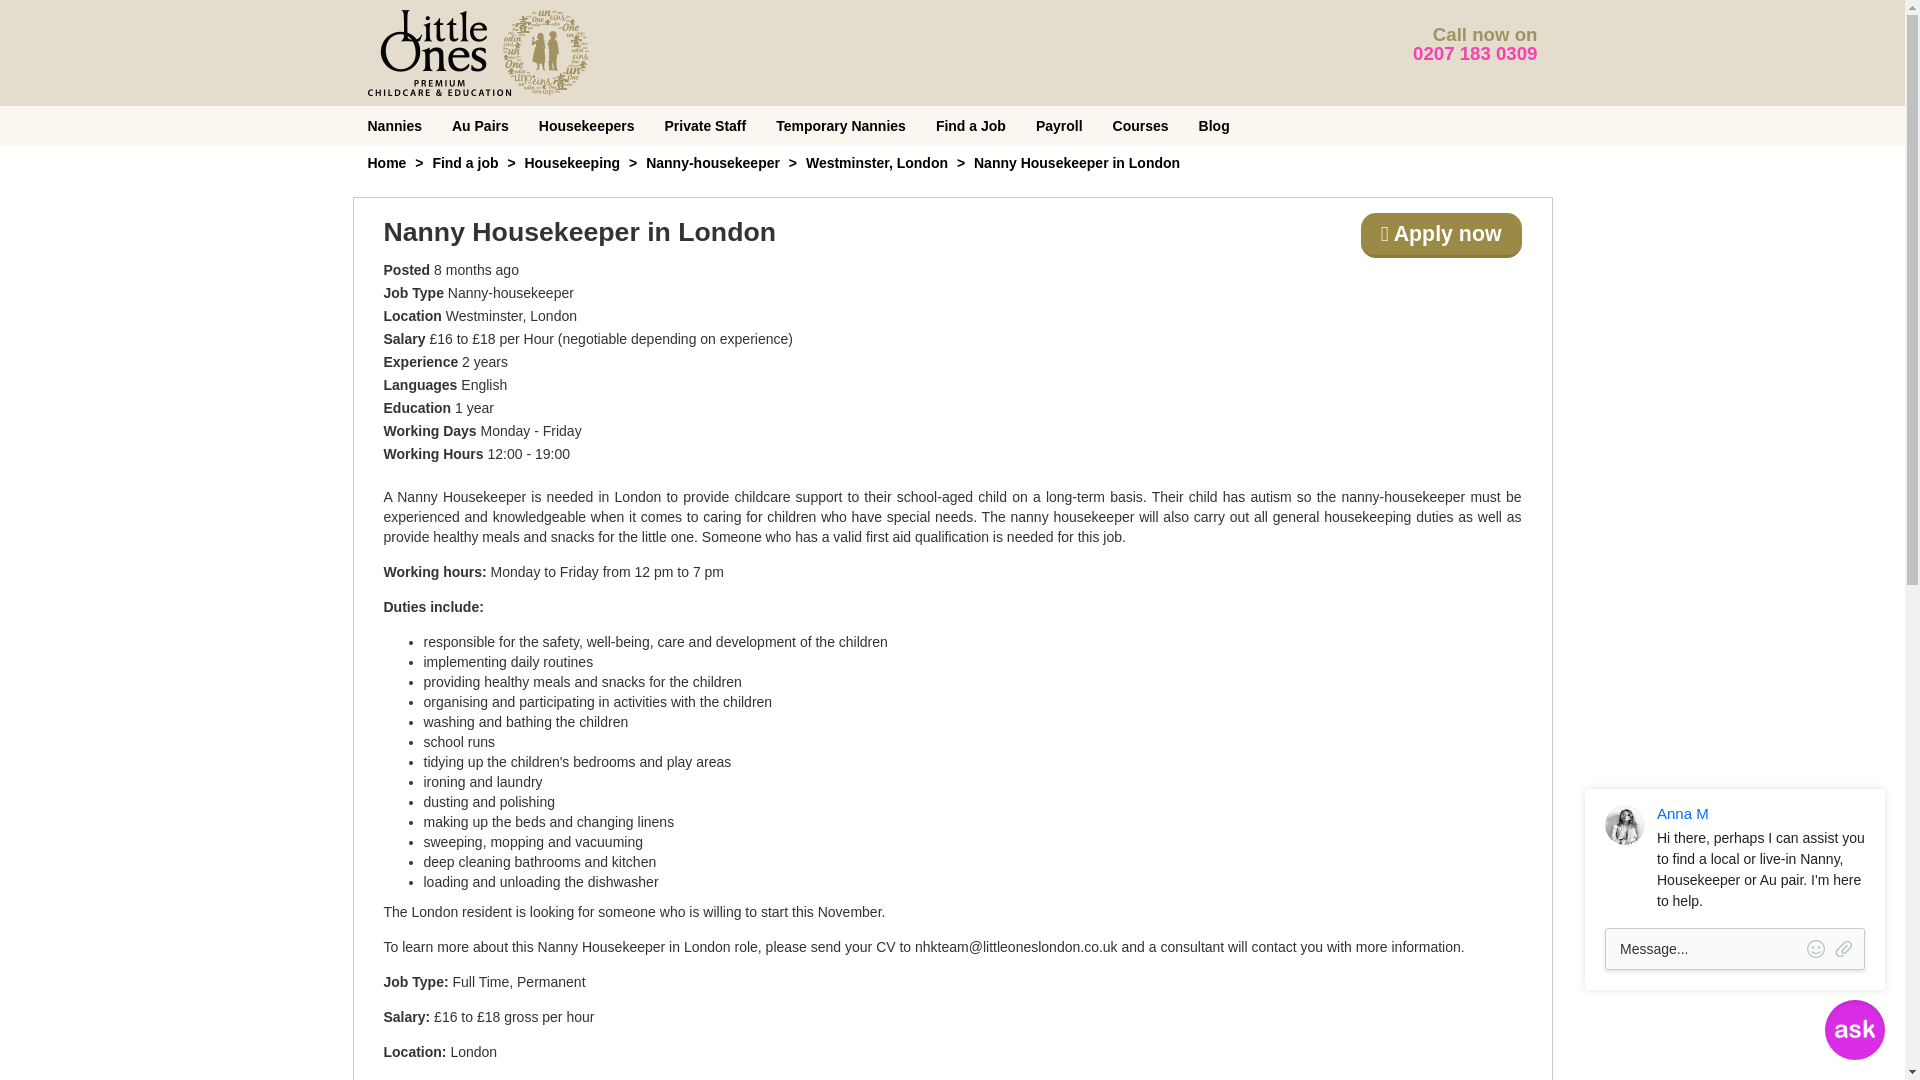 The image size is (1920, 1080). Describe the element at coordinates (393, 125) in the screenshot. I see `Nannies` at that location.